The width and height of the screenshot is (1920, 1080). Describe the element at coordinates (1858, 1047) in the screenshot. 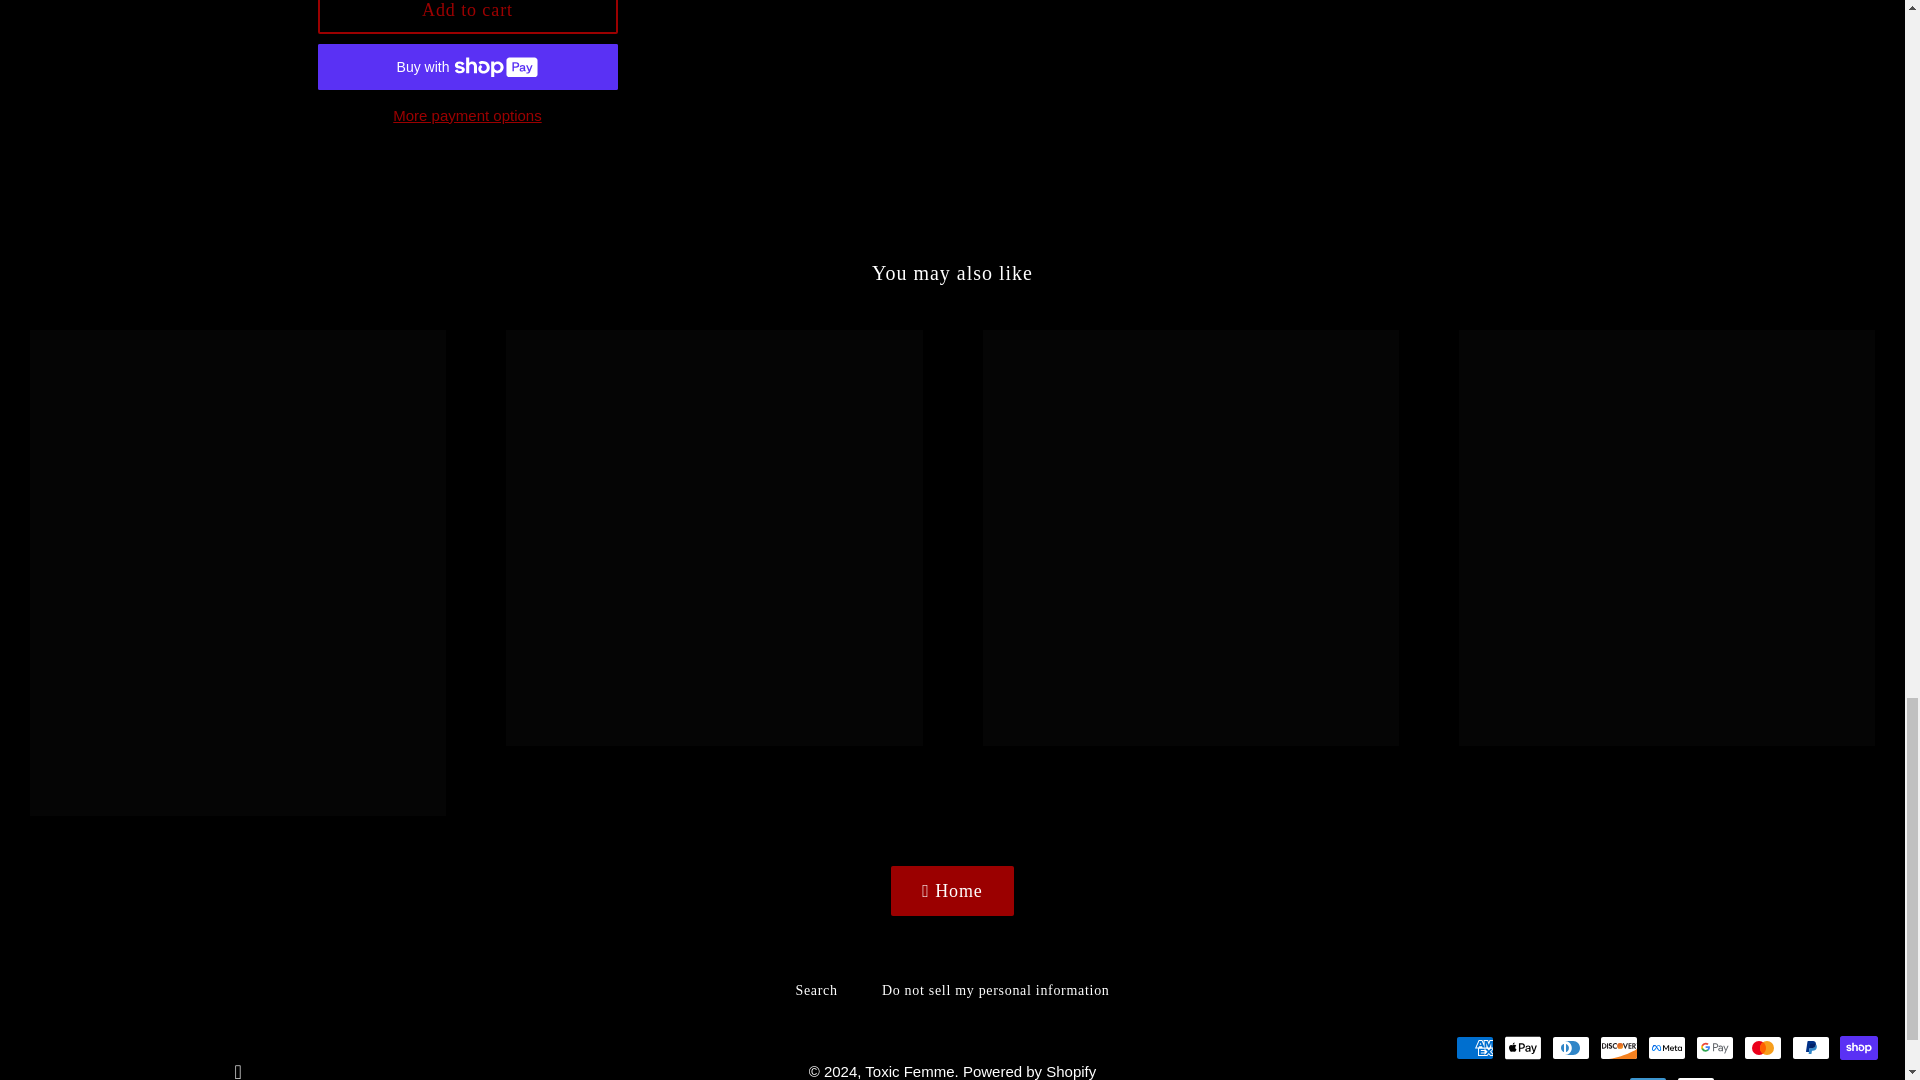

I see `Shop Pay` at that location.